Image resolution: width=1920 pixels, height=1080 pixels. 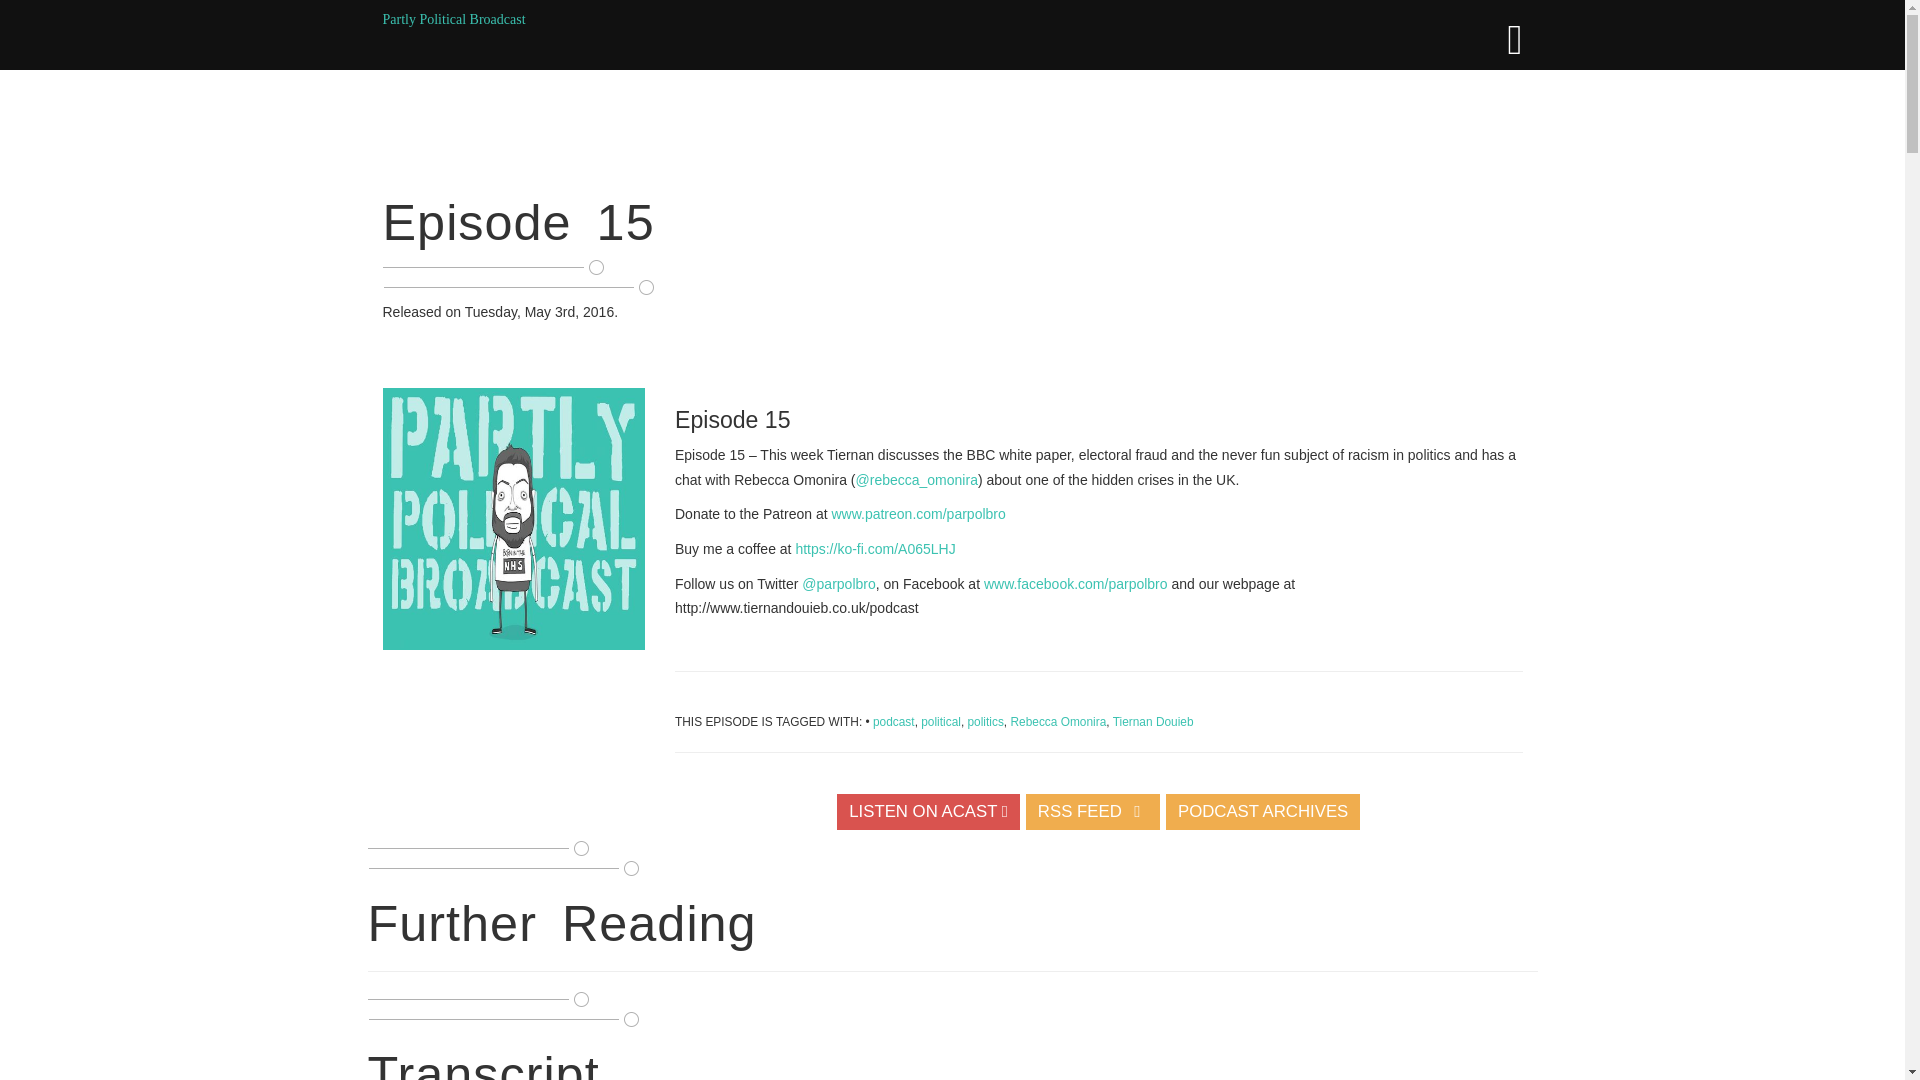 I want to click on Rebecca Omonira, so click(x=1057, y=722).